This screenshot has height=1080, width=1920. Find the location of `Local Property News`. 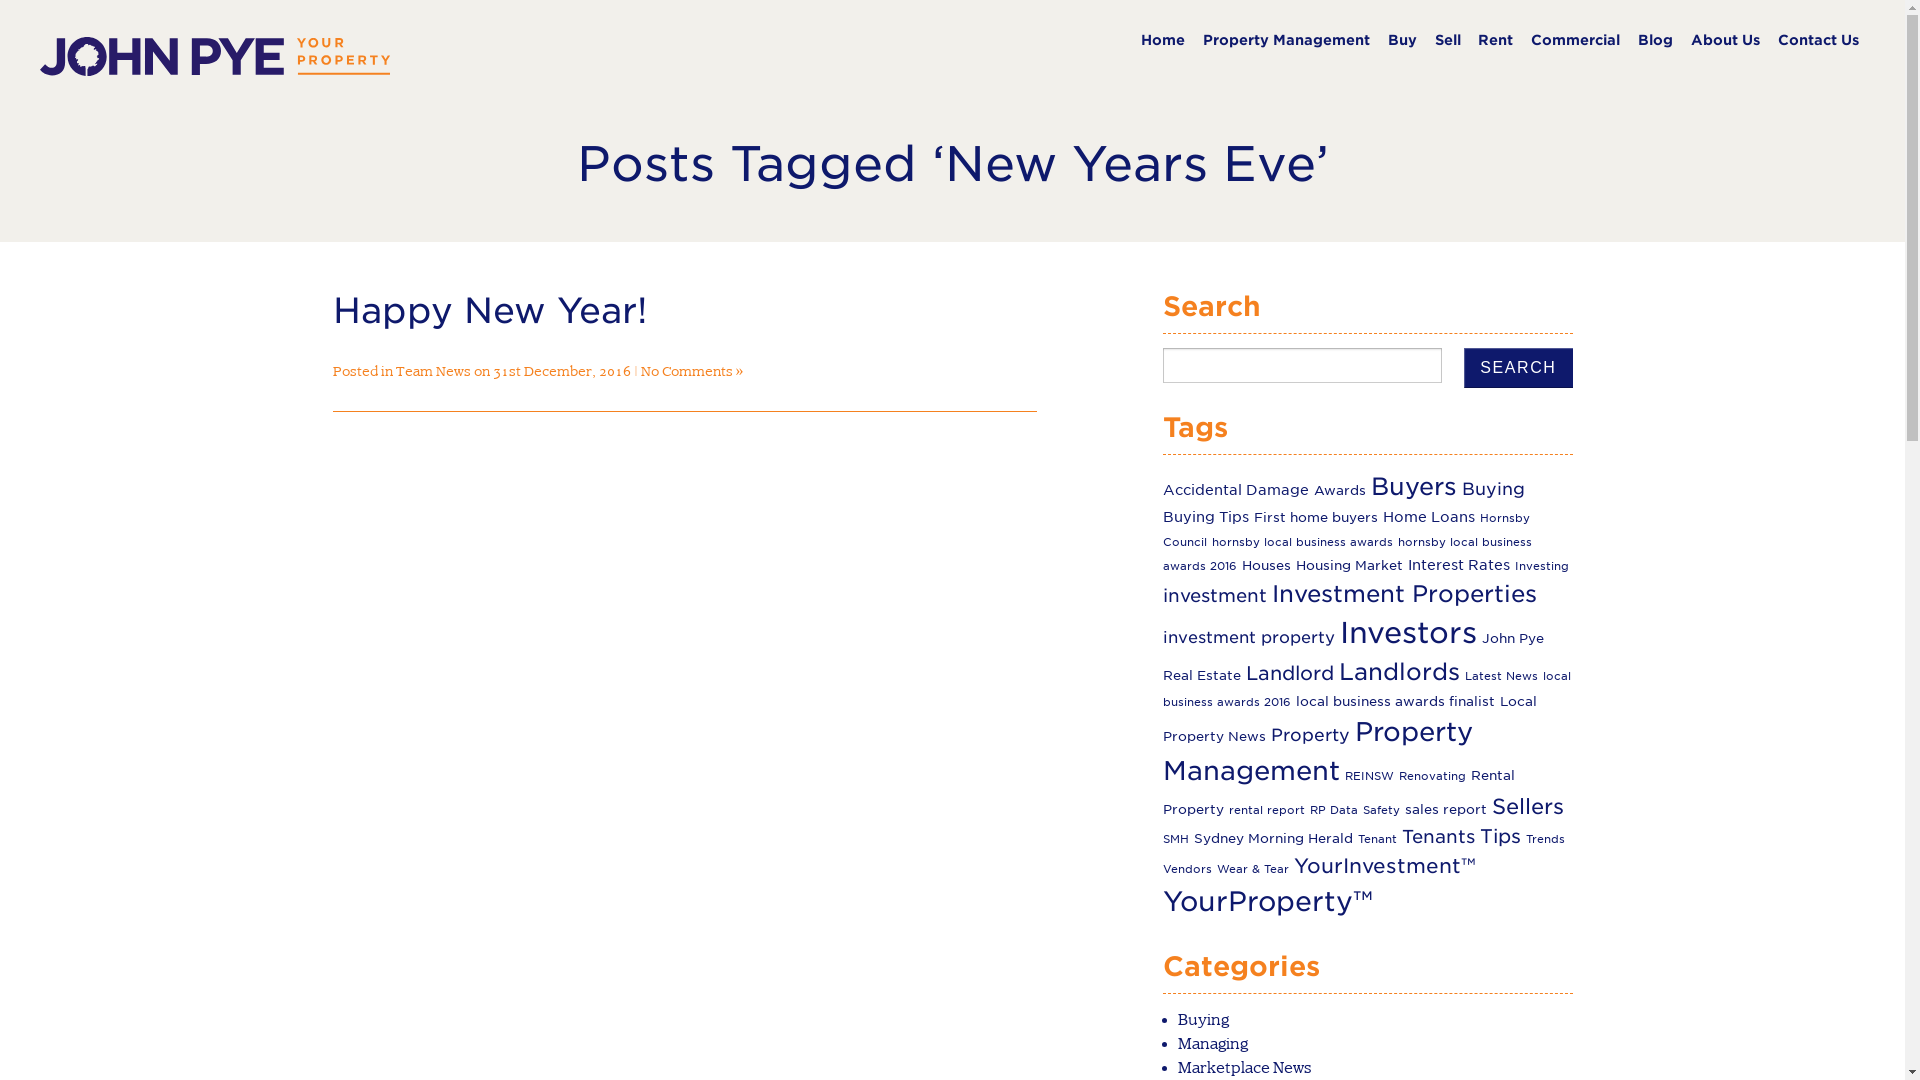

Local Property News is located at coordinates (1350, 719).